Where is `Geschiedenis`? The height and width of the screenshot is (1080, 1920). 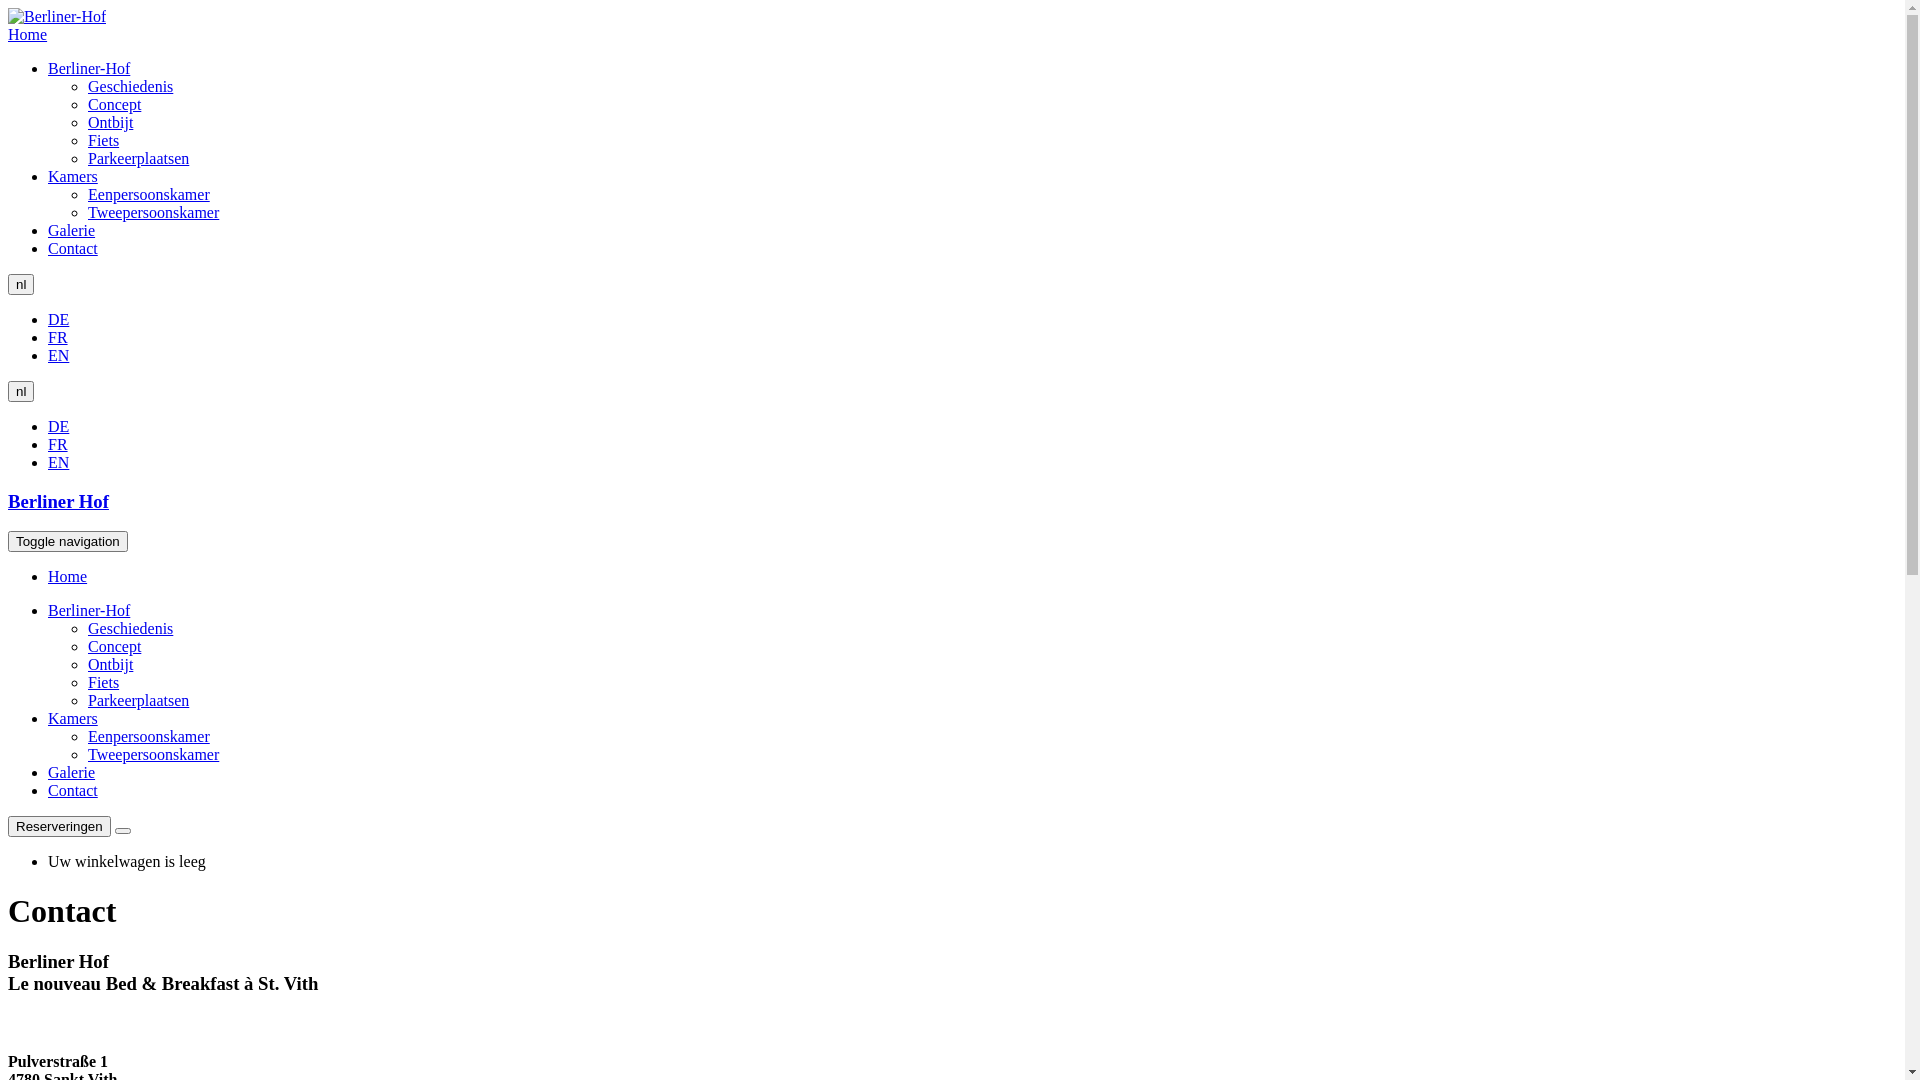 Geschiedenis is located at coordinates (130, 628).